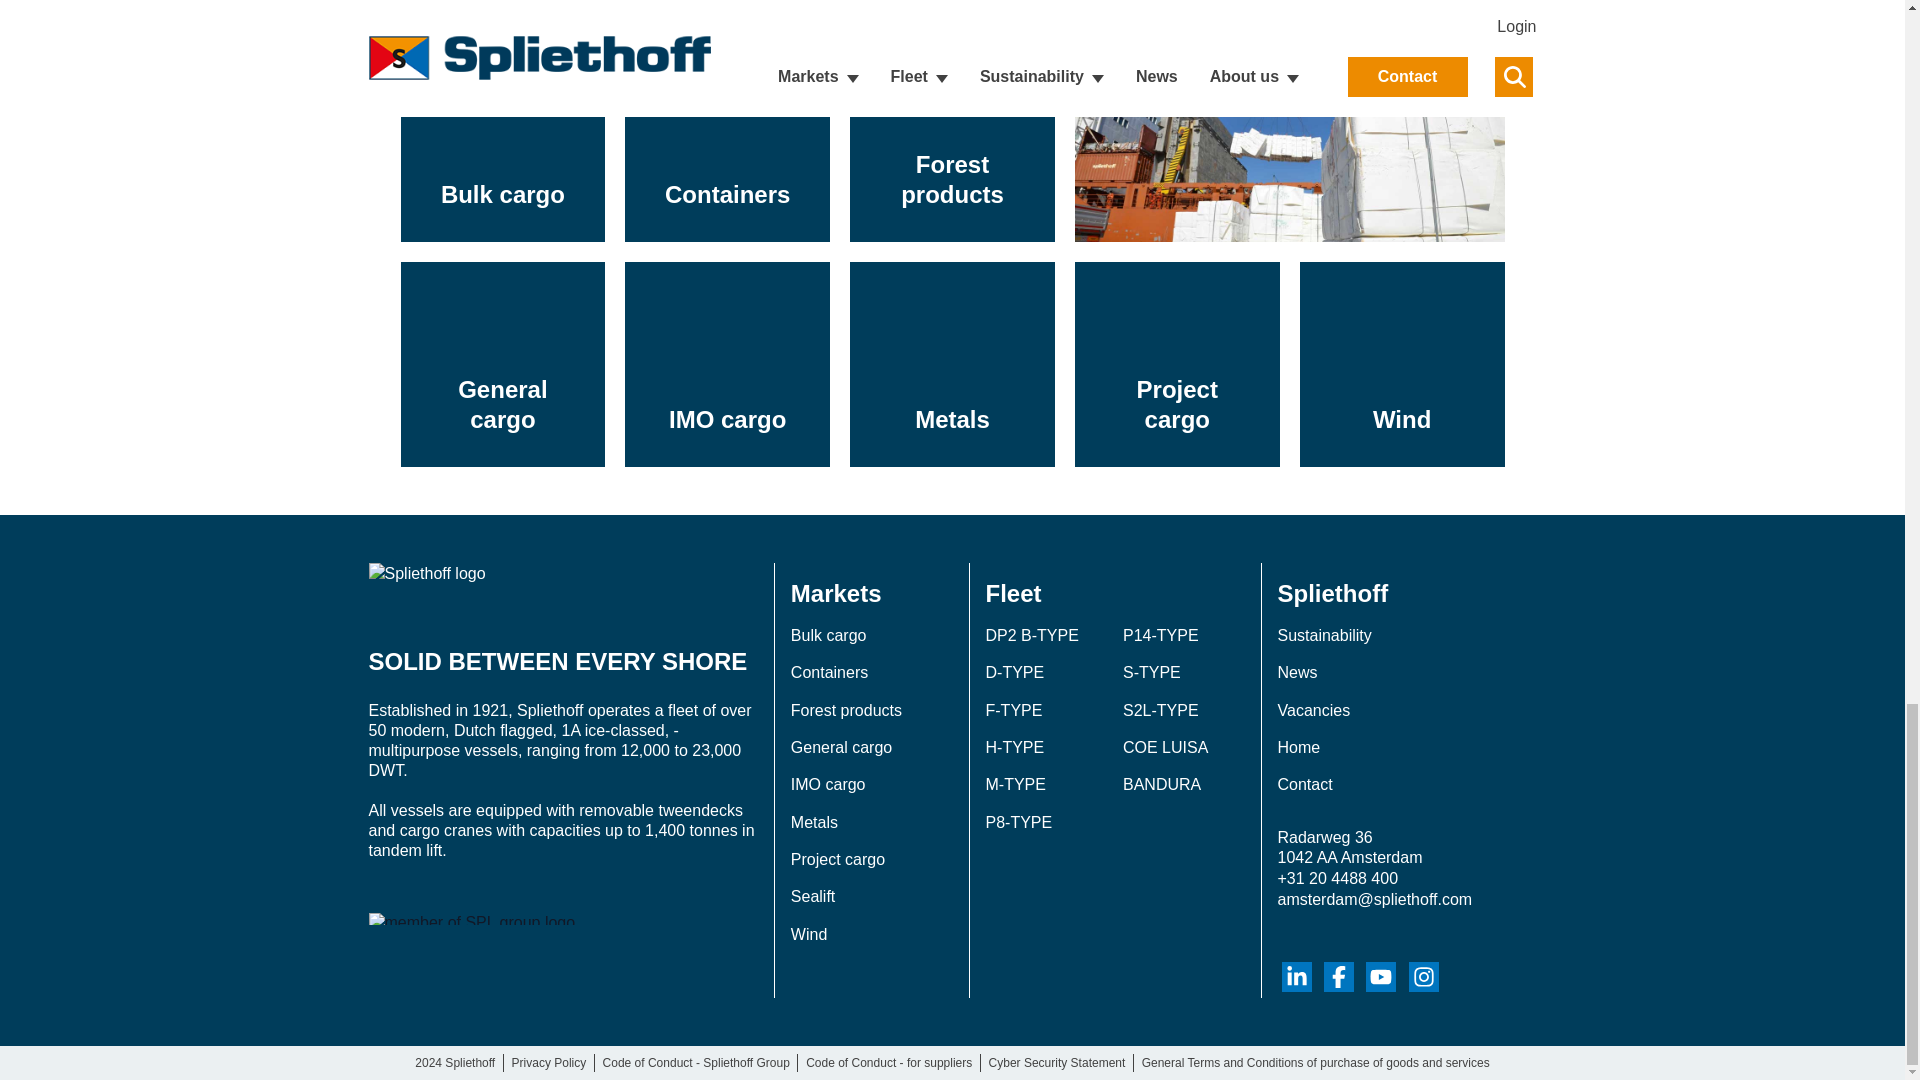  What do you see at coordinates (1424, 977) in the screenshot?
I see `Instagram` at bounding box center [1424, 977].